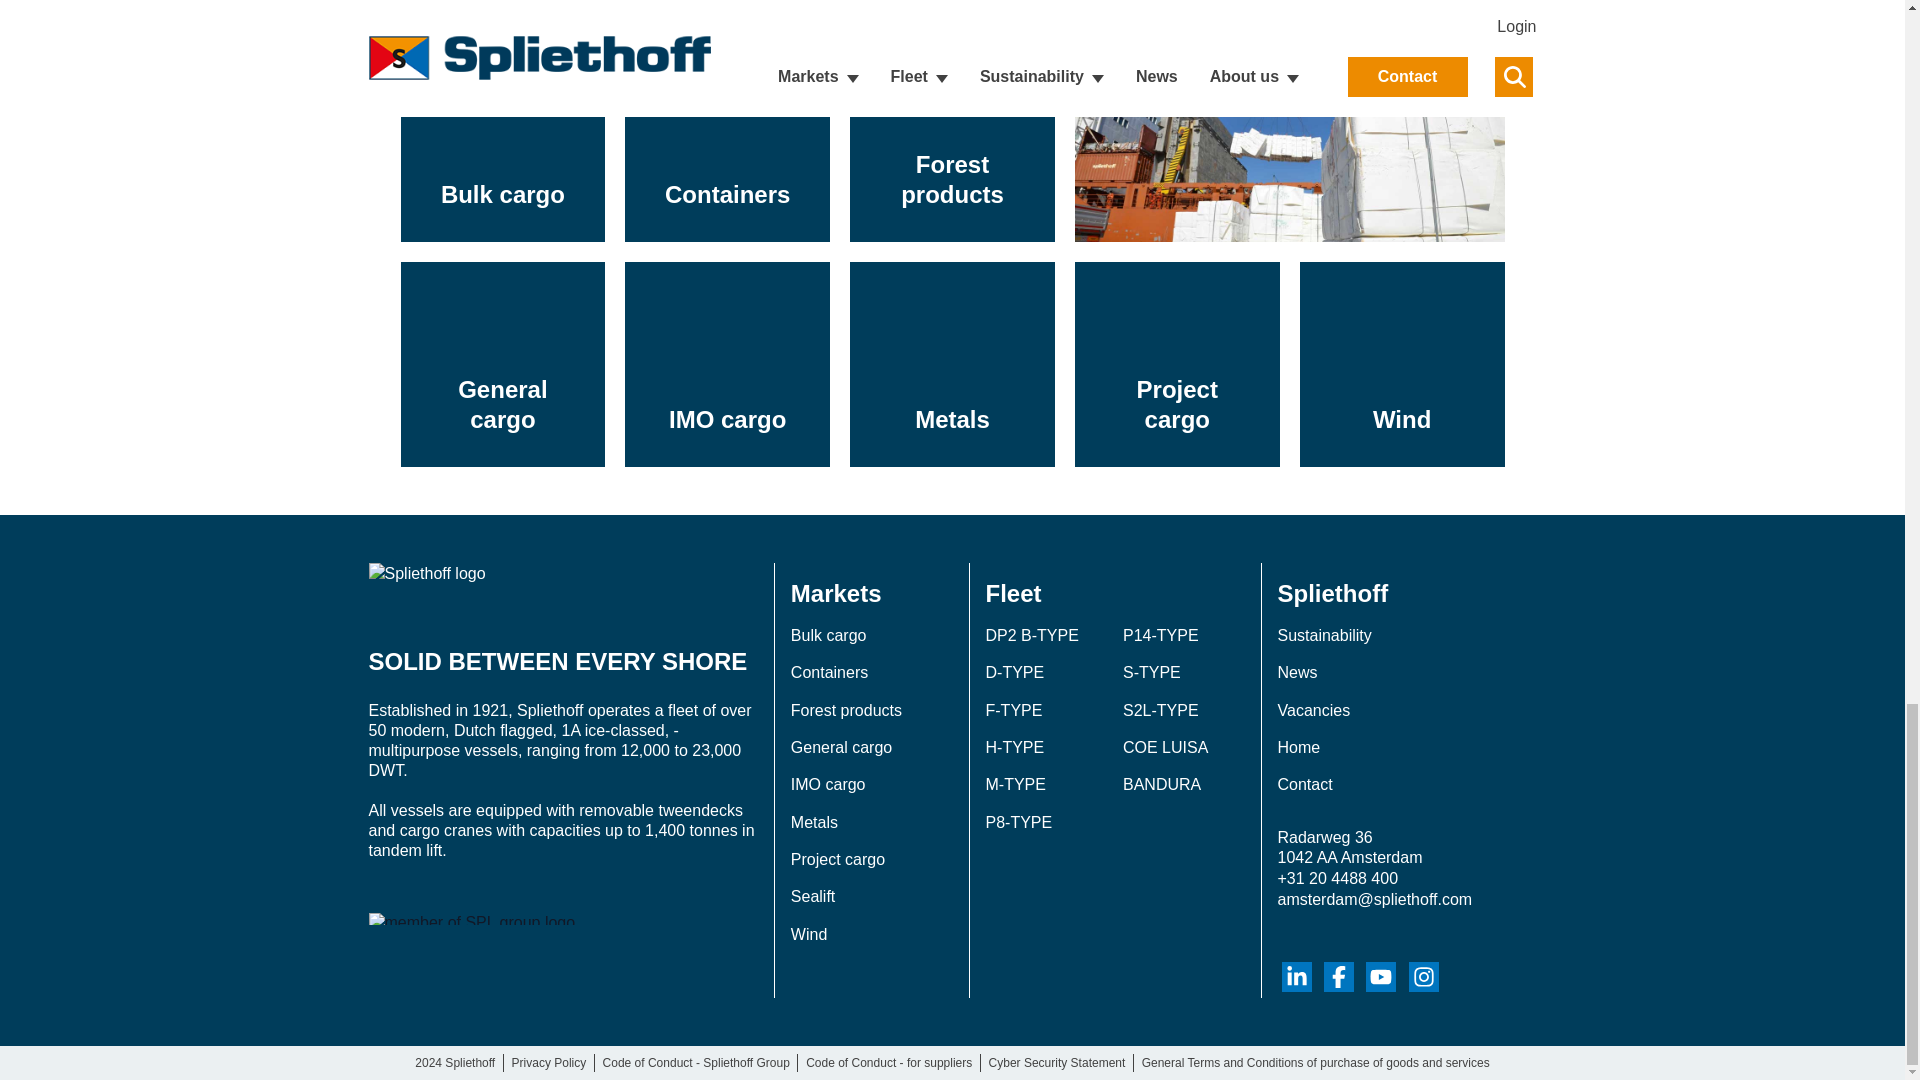  What do you see at coordinates (1424, 977) in the screenshot?
I see `Instagram` at bounding box center [1424, 977].